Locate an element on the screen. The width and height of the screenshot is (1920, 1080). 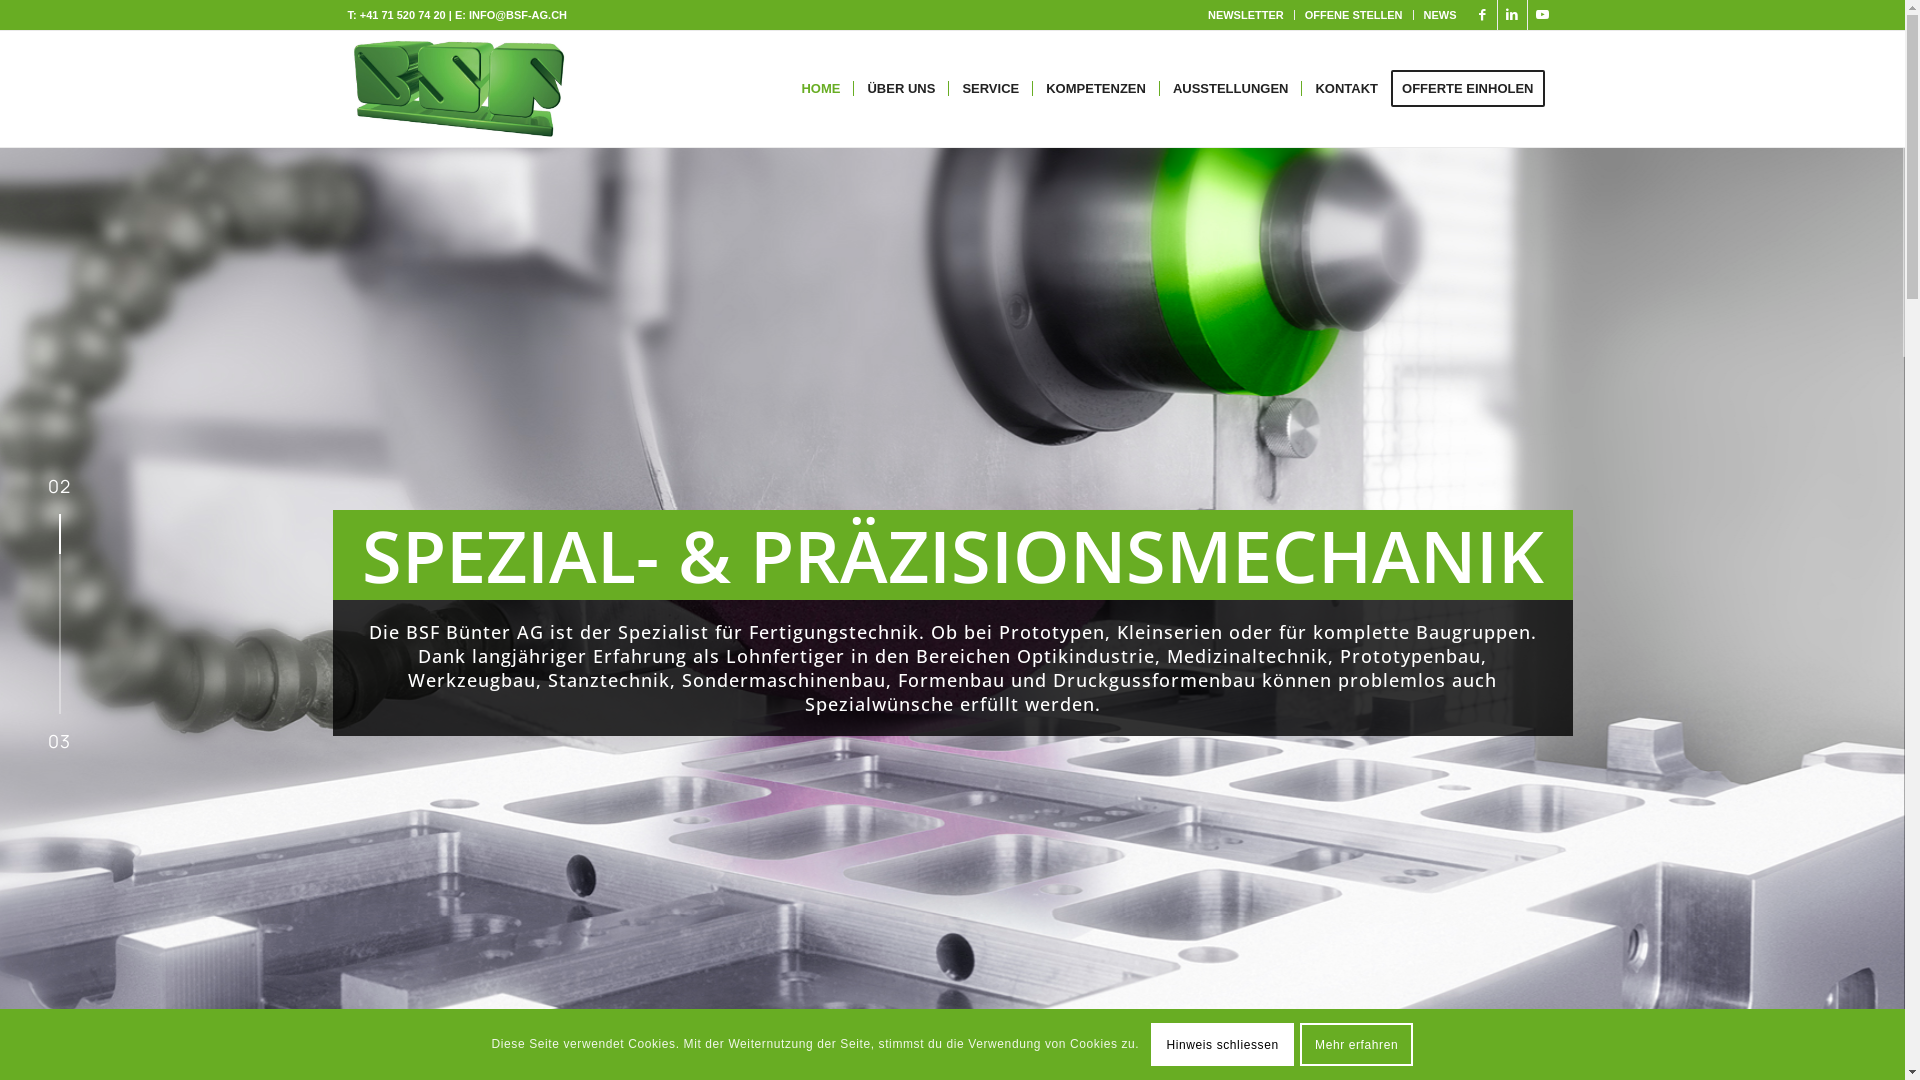
LinkedIn is located at coordinates (1512, 15).